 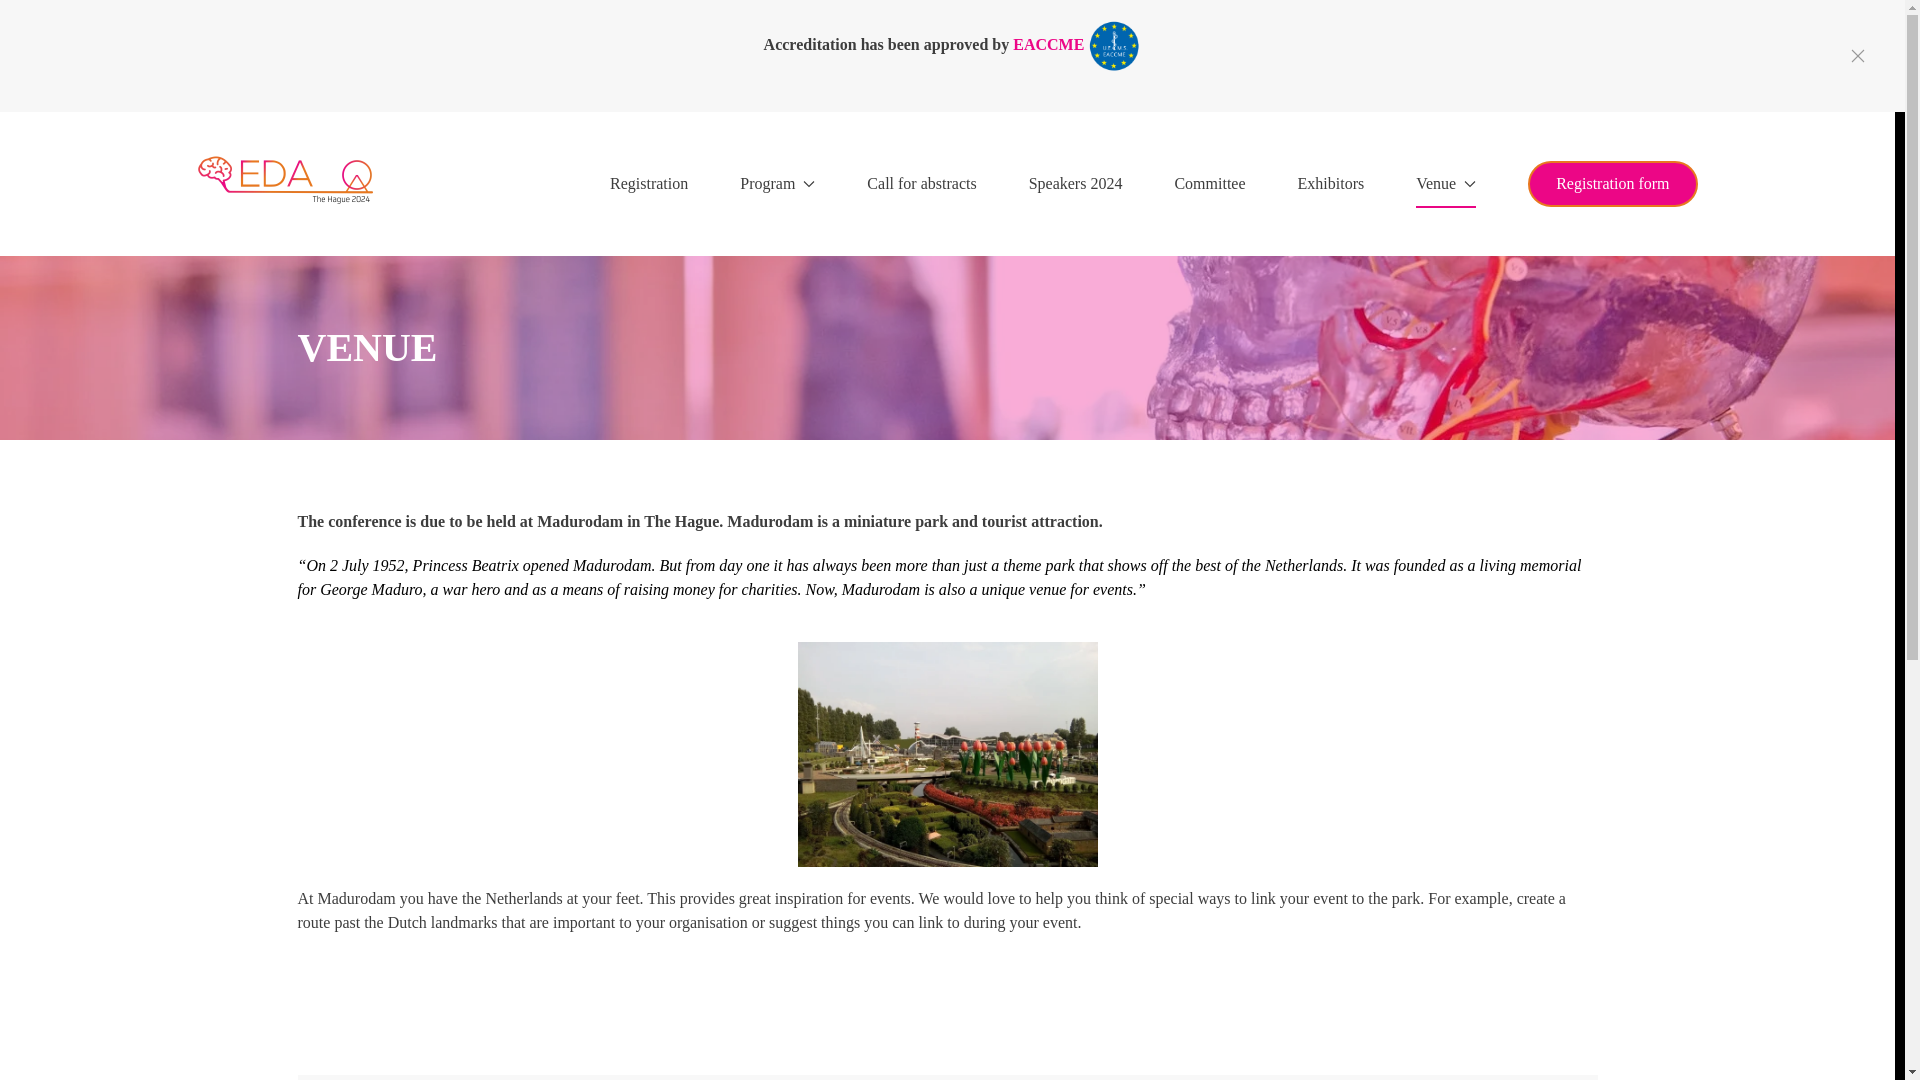 I want to click on EACCME, so click(x=1048, y=44).